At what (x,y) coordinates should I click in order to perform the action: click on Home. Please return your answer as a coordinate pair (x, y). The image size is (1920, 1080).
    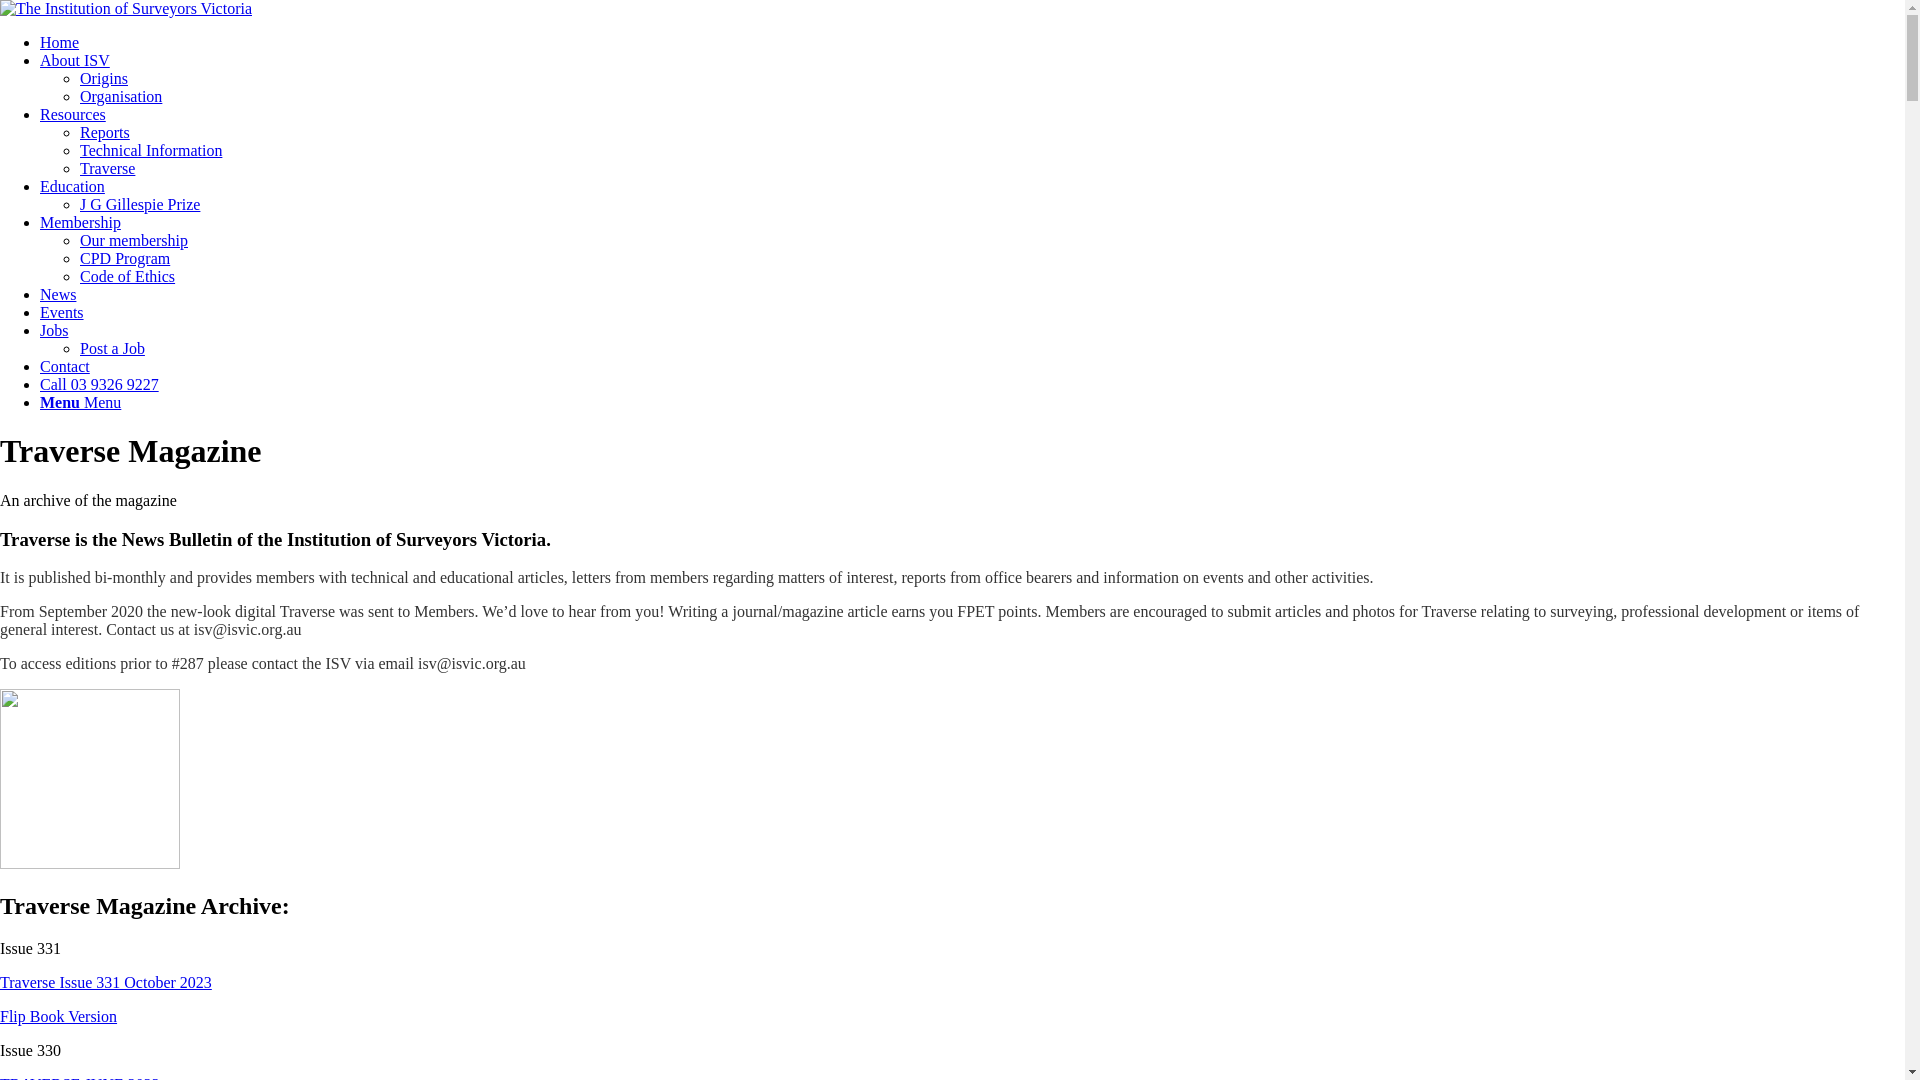
    Looking at the image, I should click on (60, 42).